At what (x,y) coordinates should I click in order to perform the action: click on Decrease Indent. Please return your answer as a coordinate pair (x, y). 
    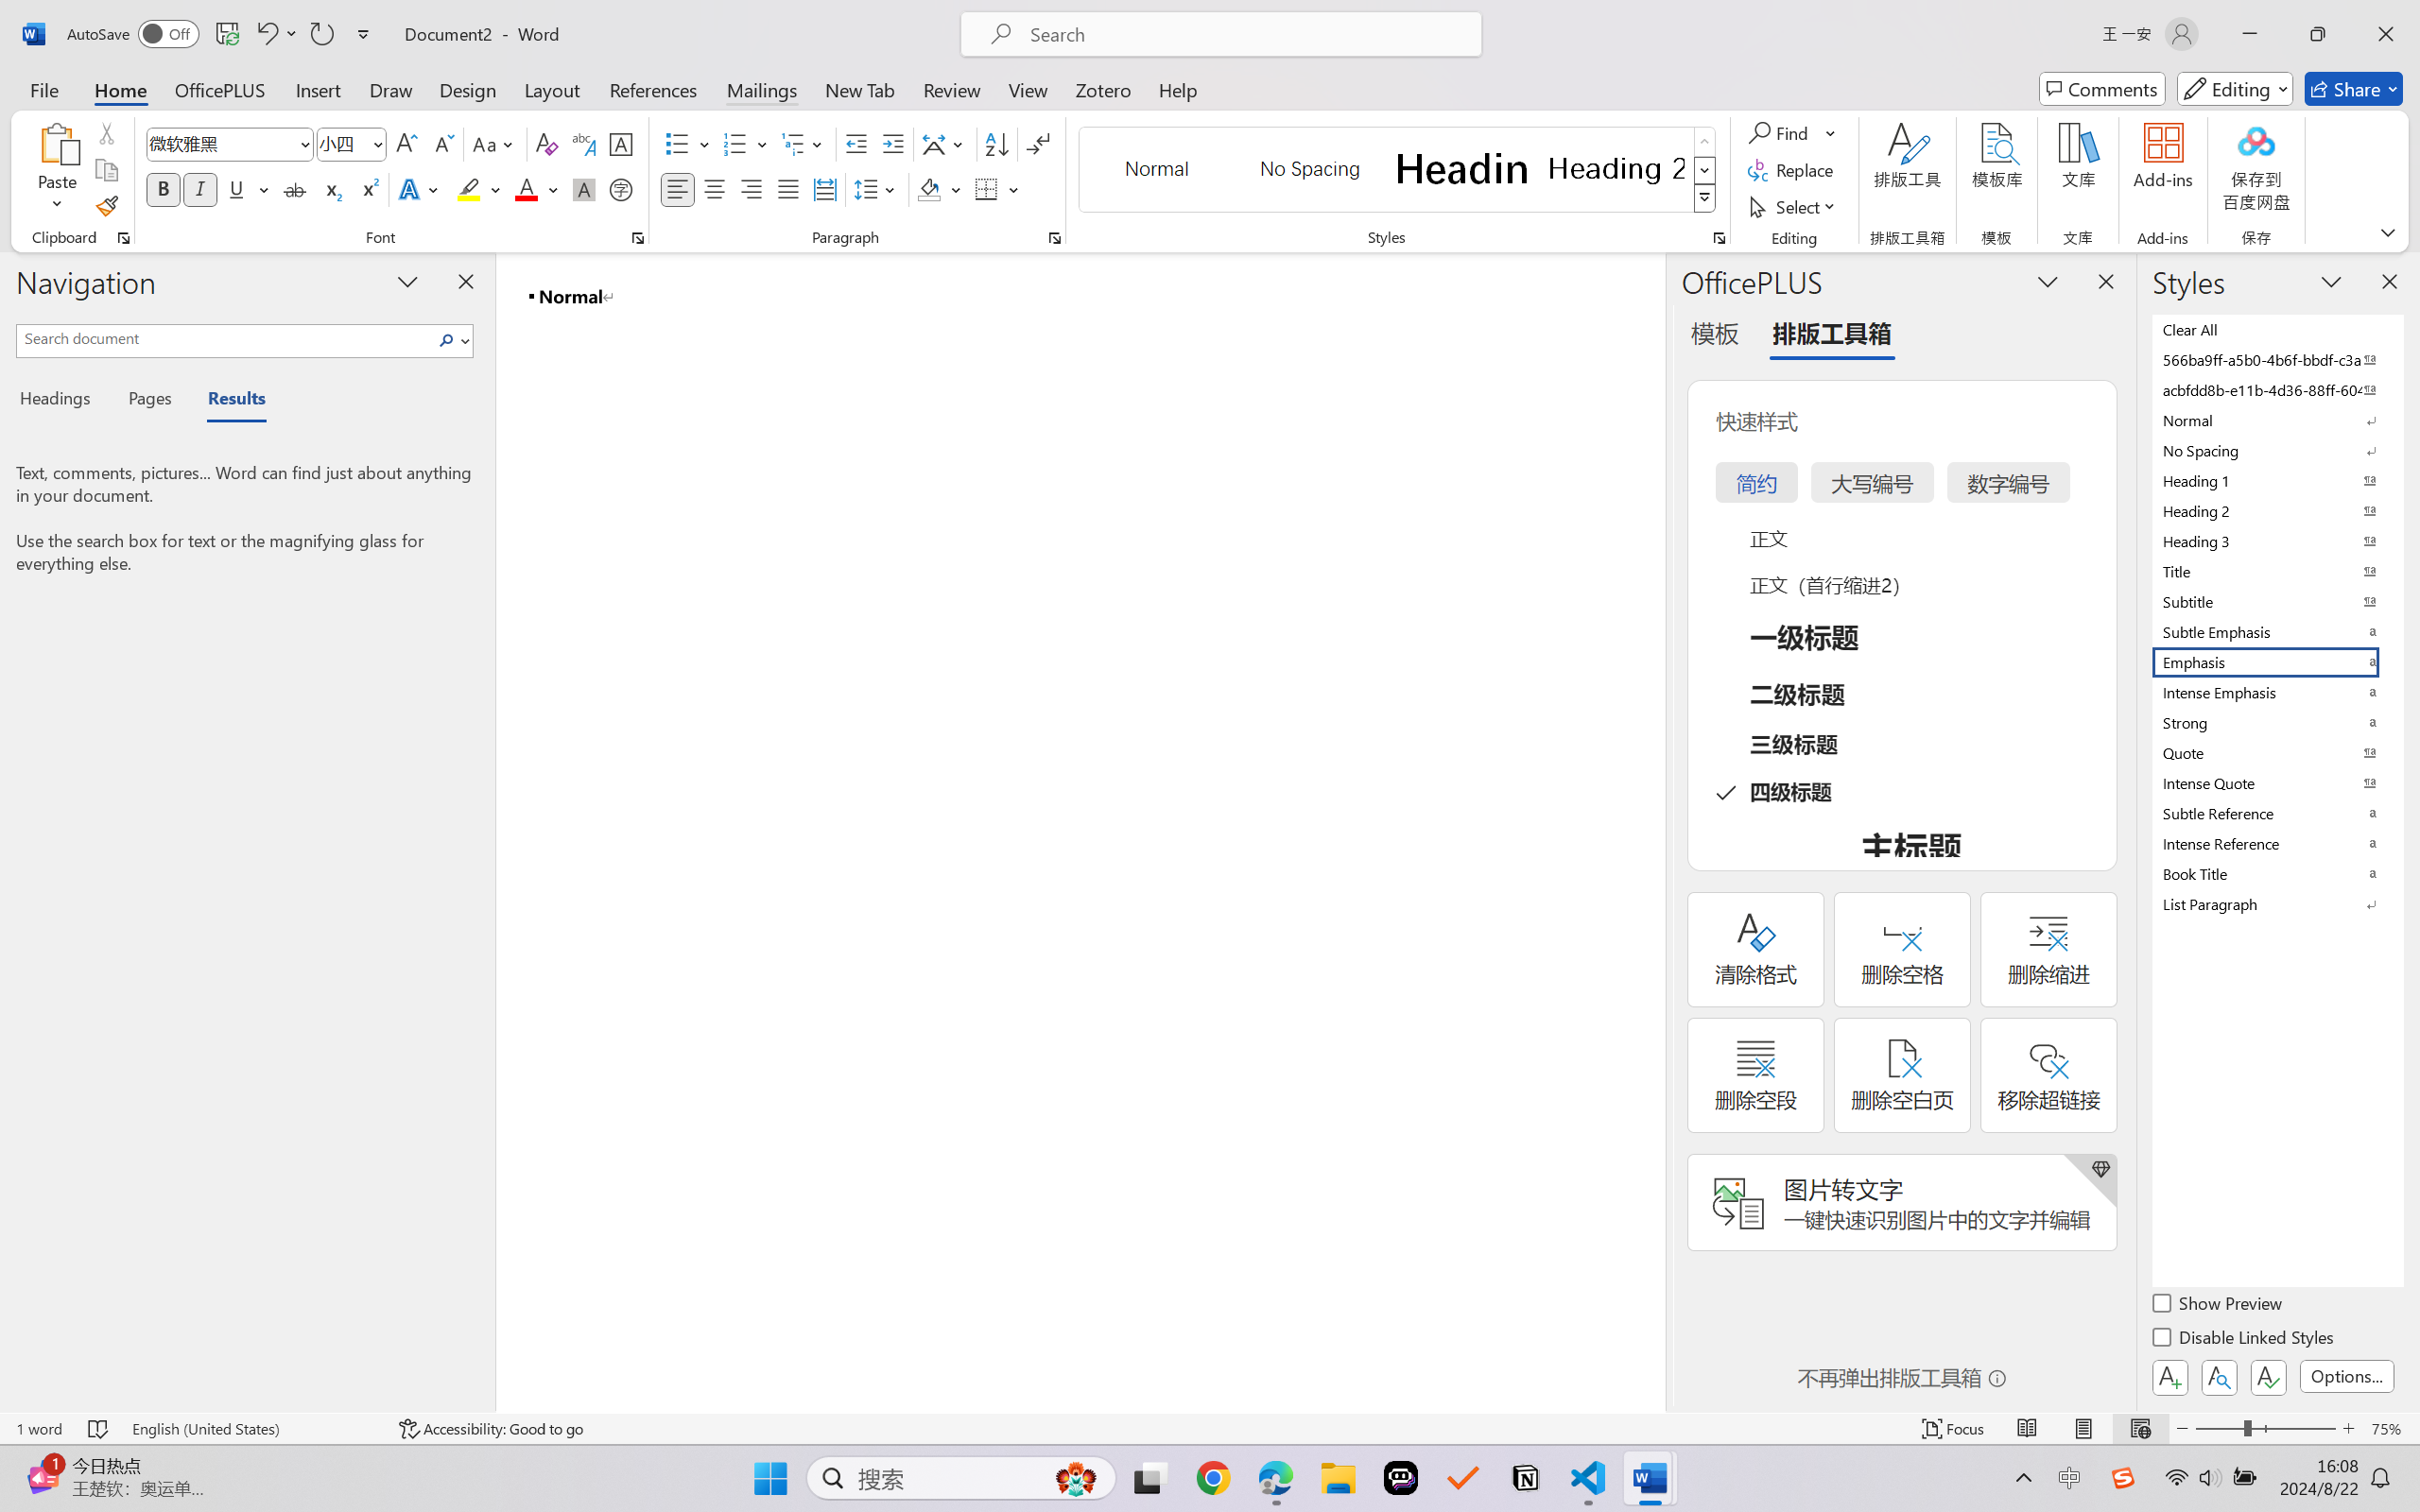
    Looking at the image, I should click on (856, 144).